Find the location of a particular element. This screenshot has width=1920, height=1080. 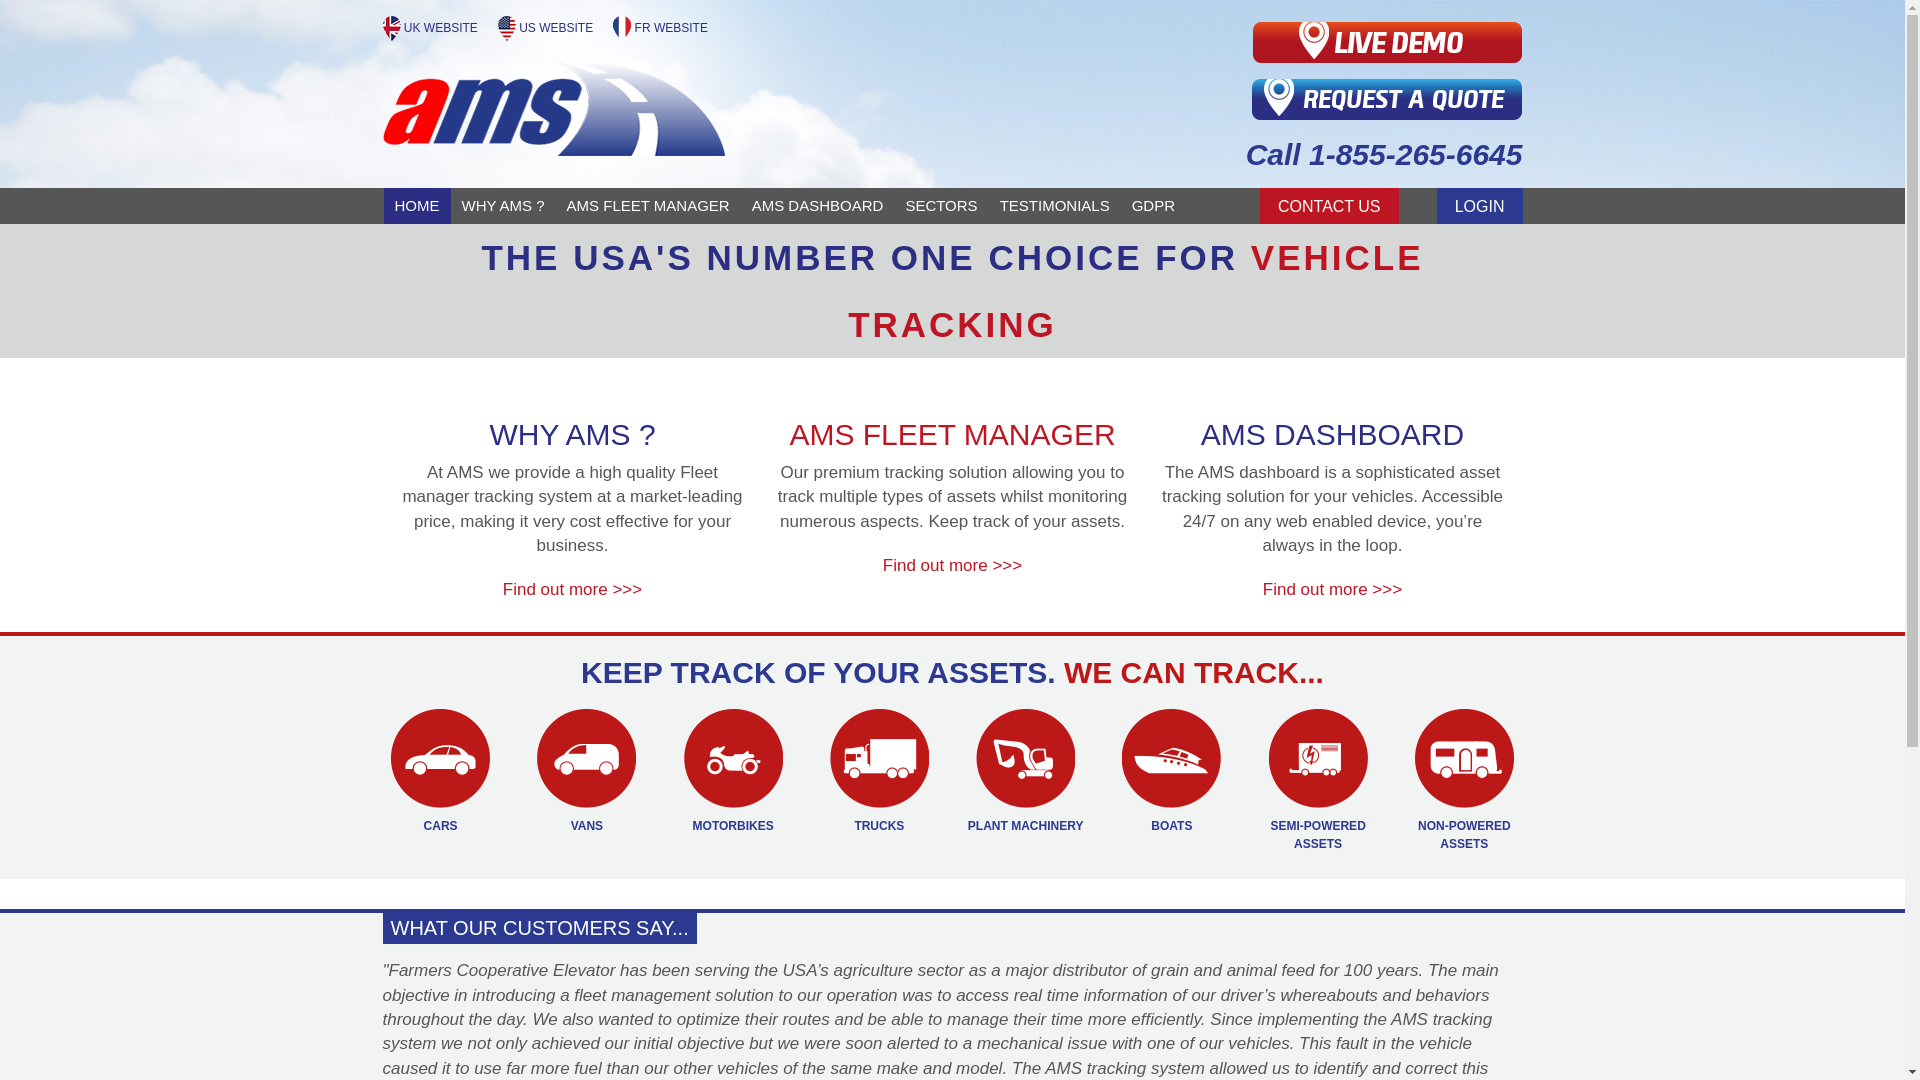

WHY AMS ? is located at coordinates (502, 205).